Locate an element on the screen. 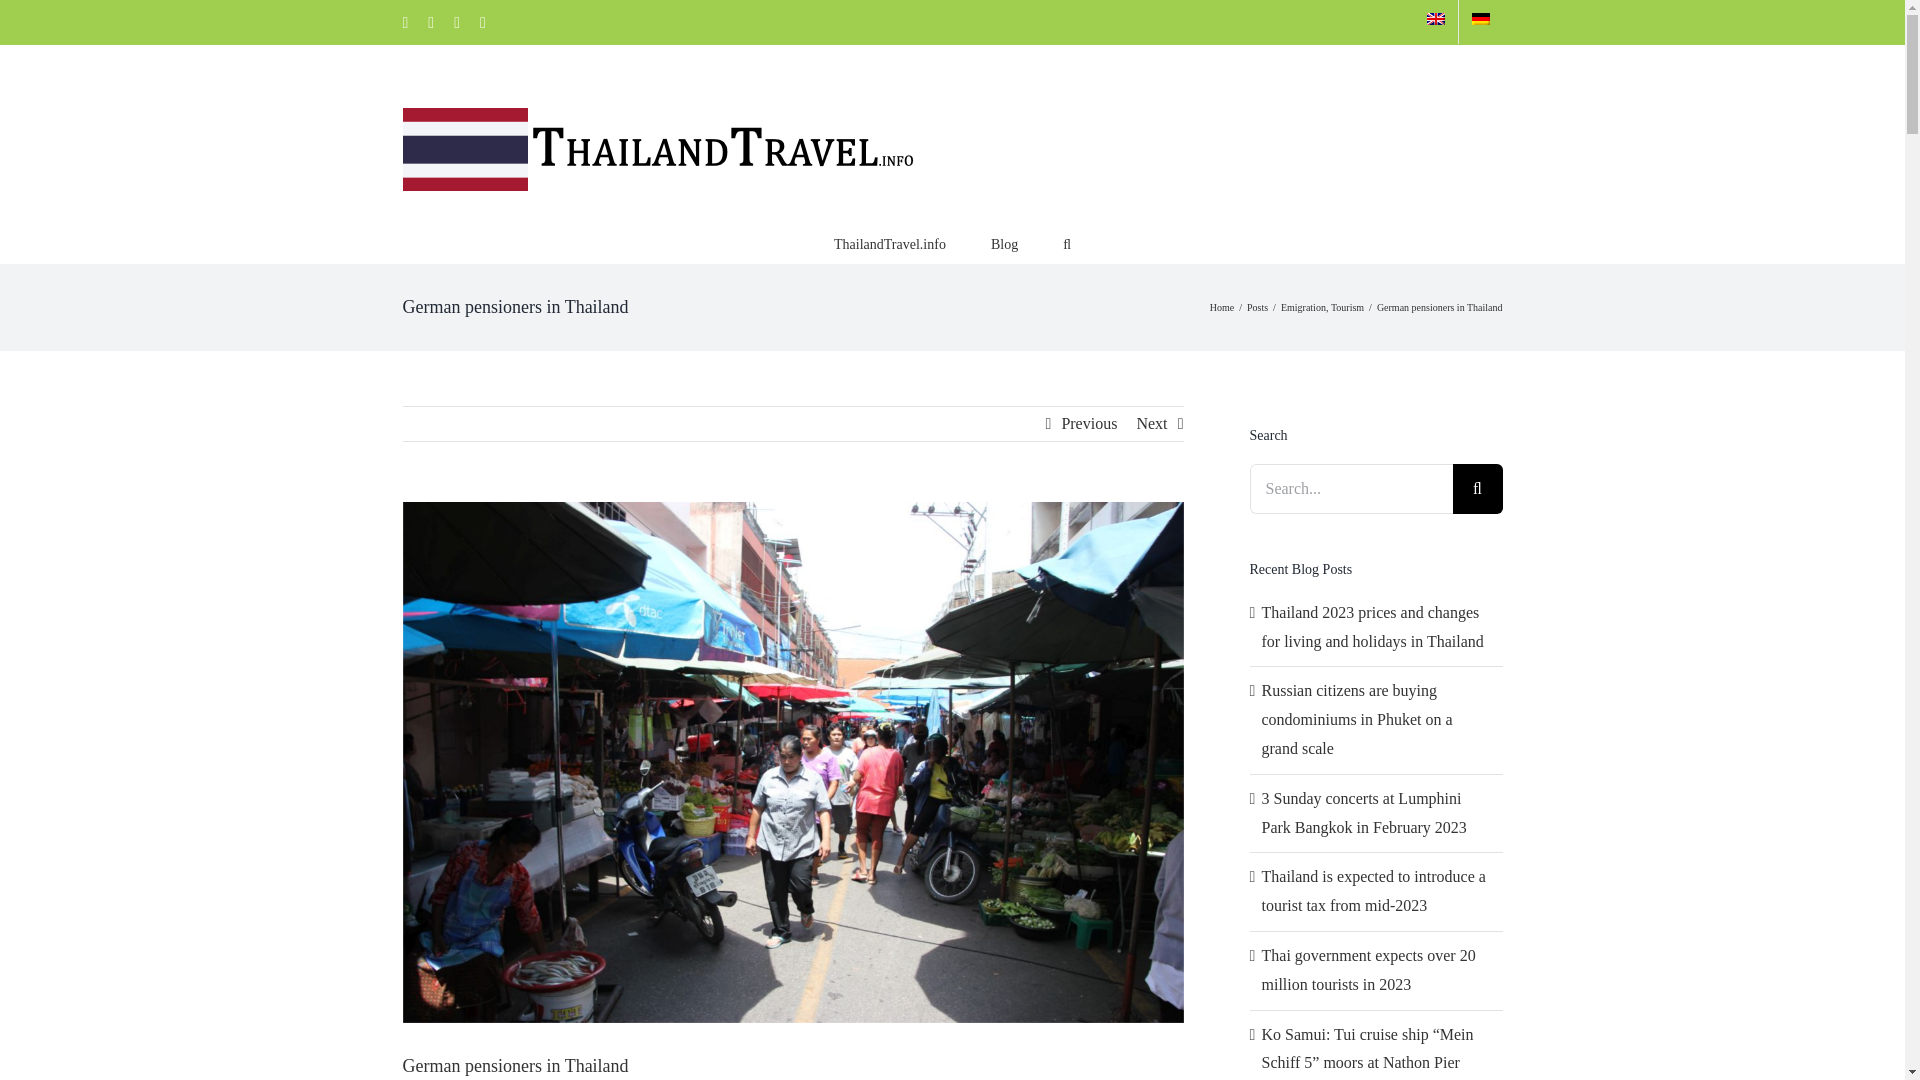  Emigration is located at coordinates (1303, 308).